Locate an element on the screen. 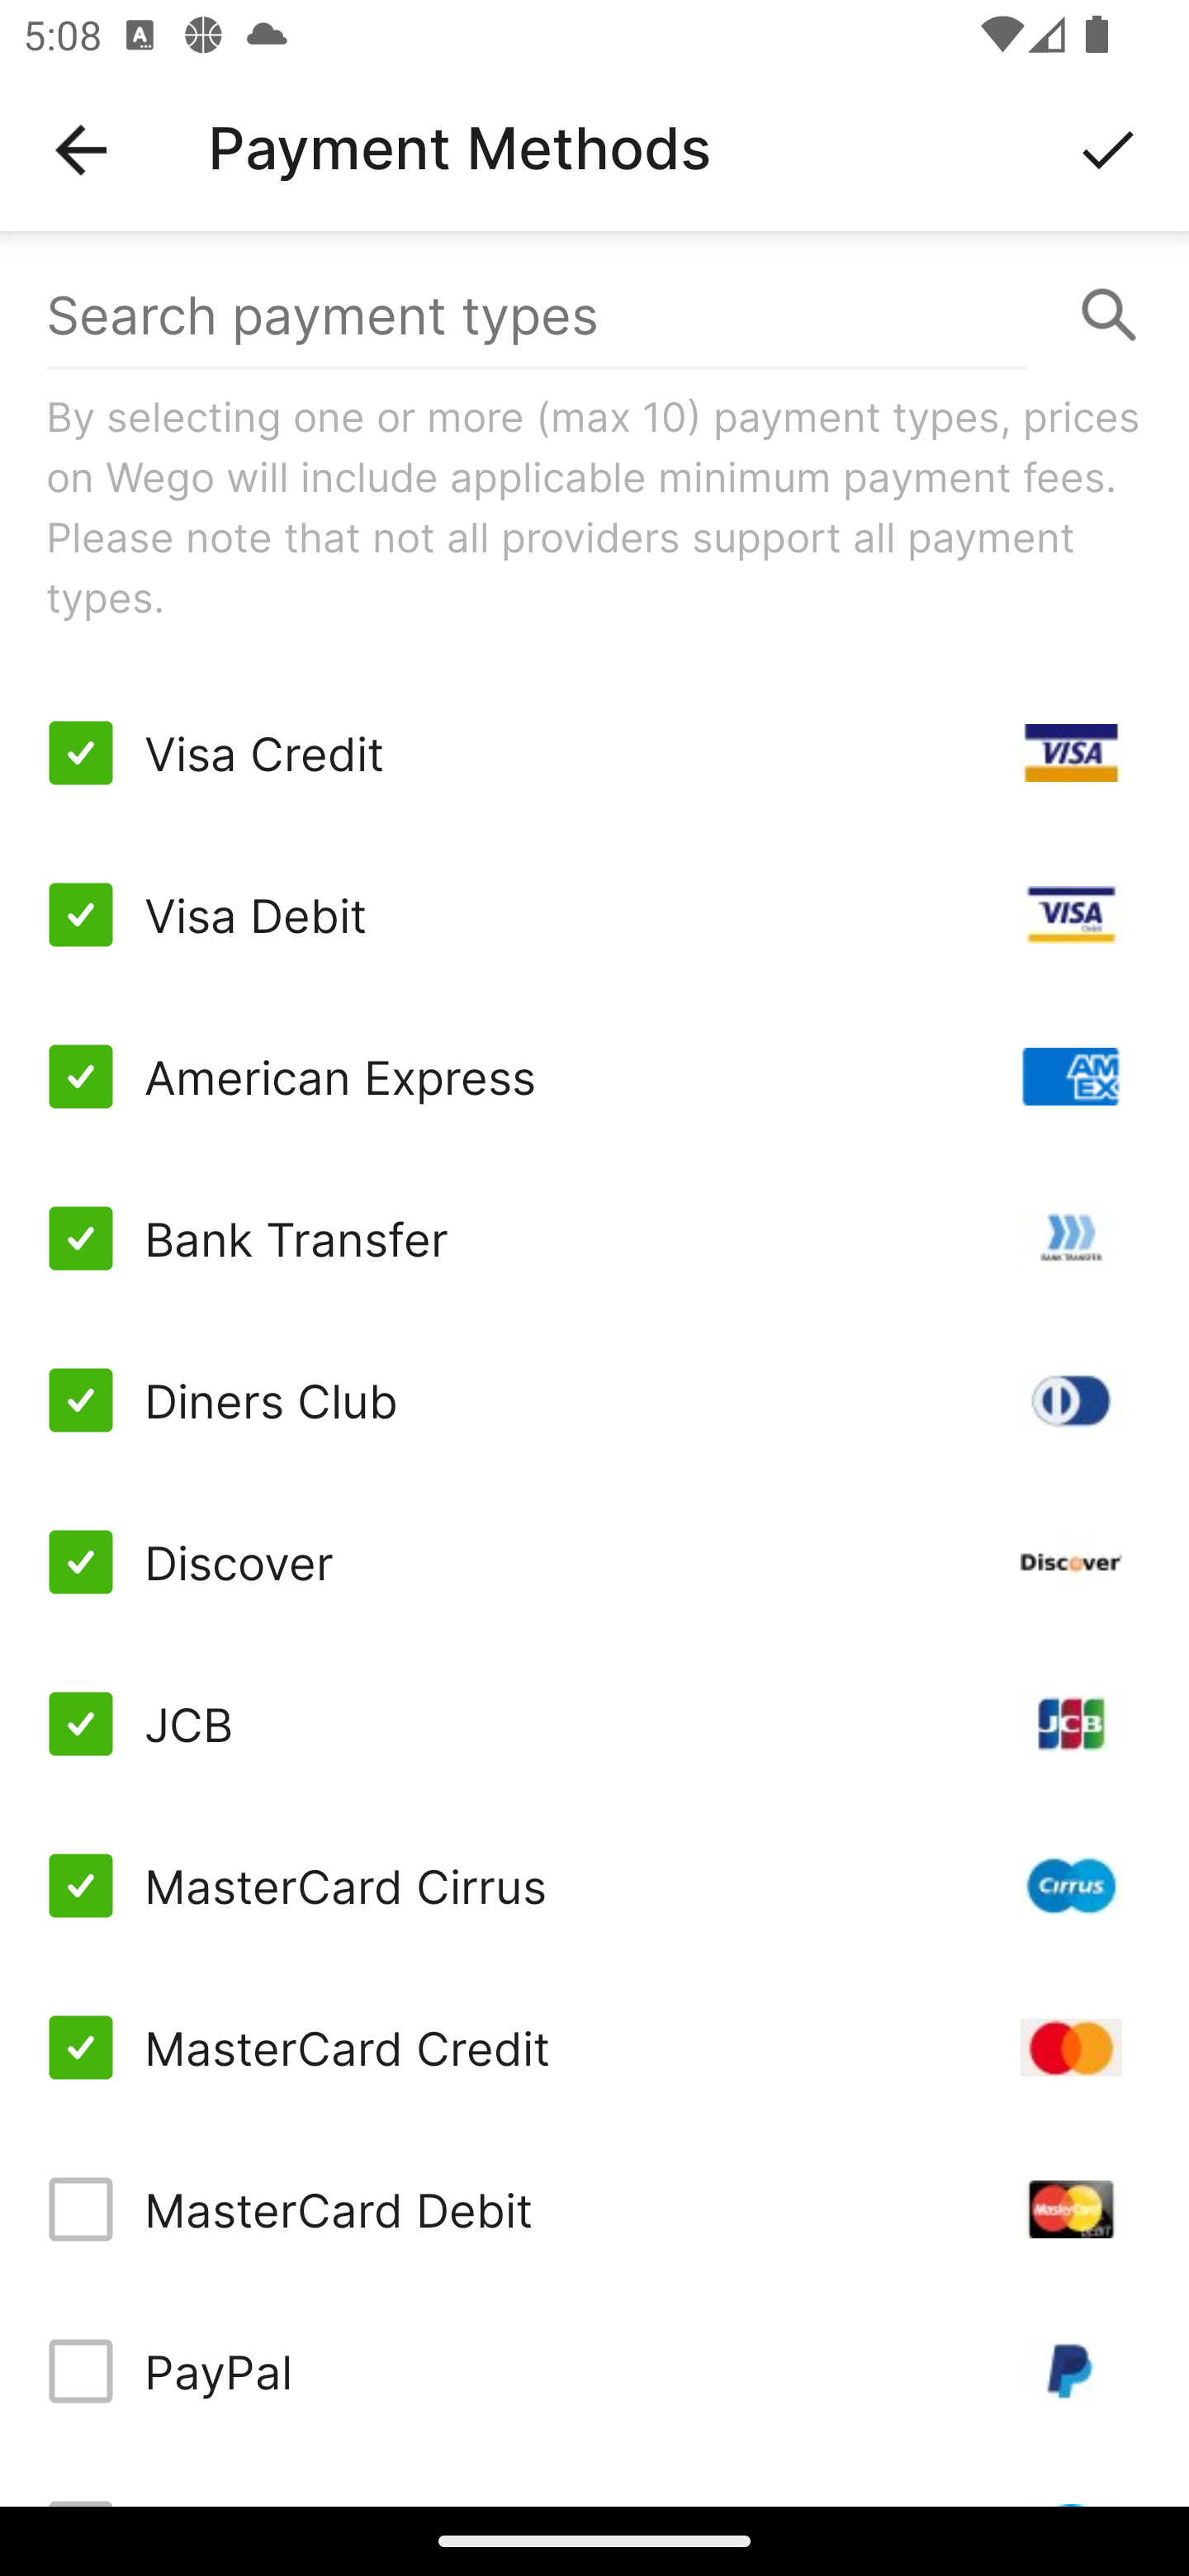 The height and width of the screenshot is (2576, 1189). Discover is located at coordinates (594, 1562).